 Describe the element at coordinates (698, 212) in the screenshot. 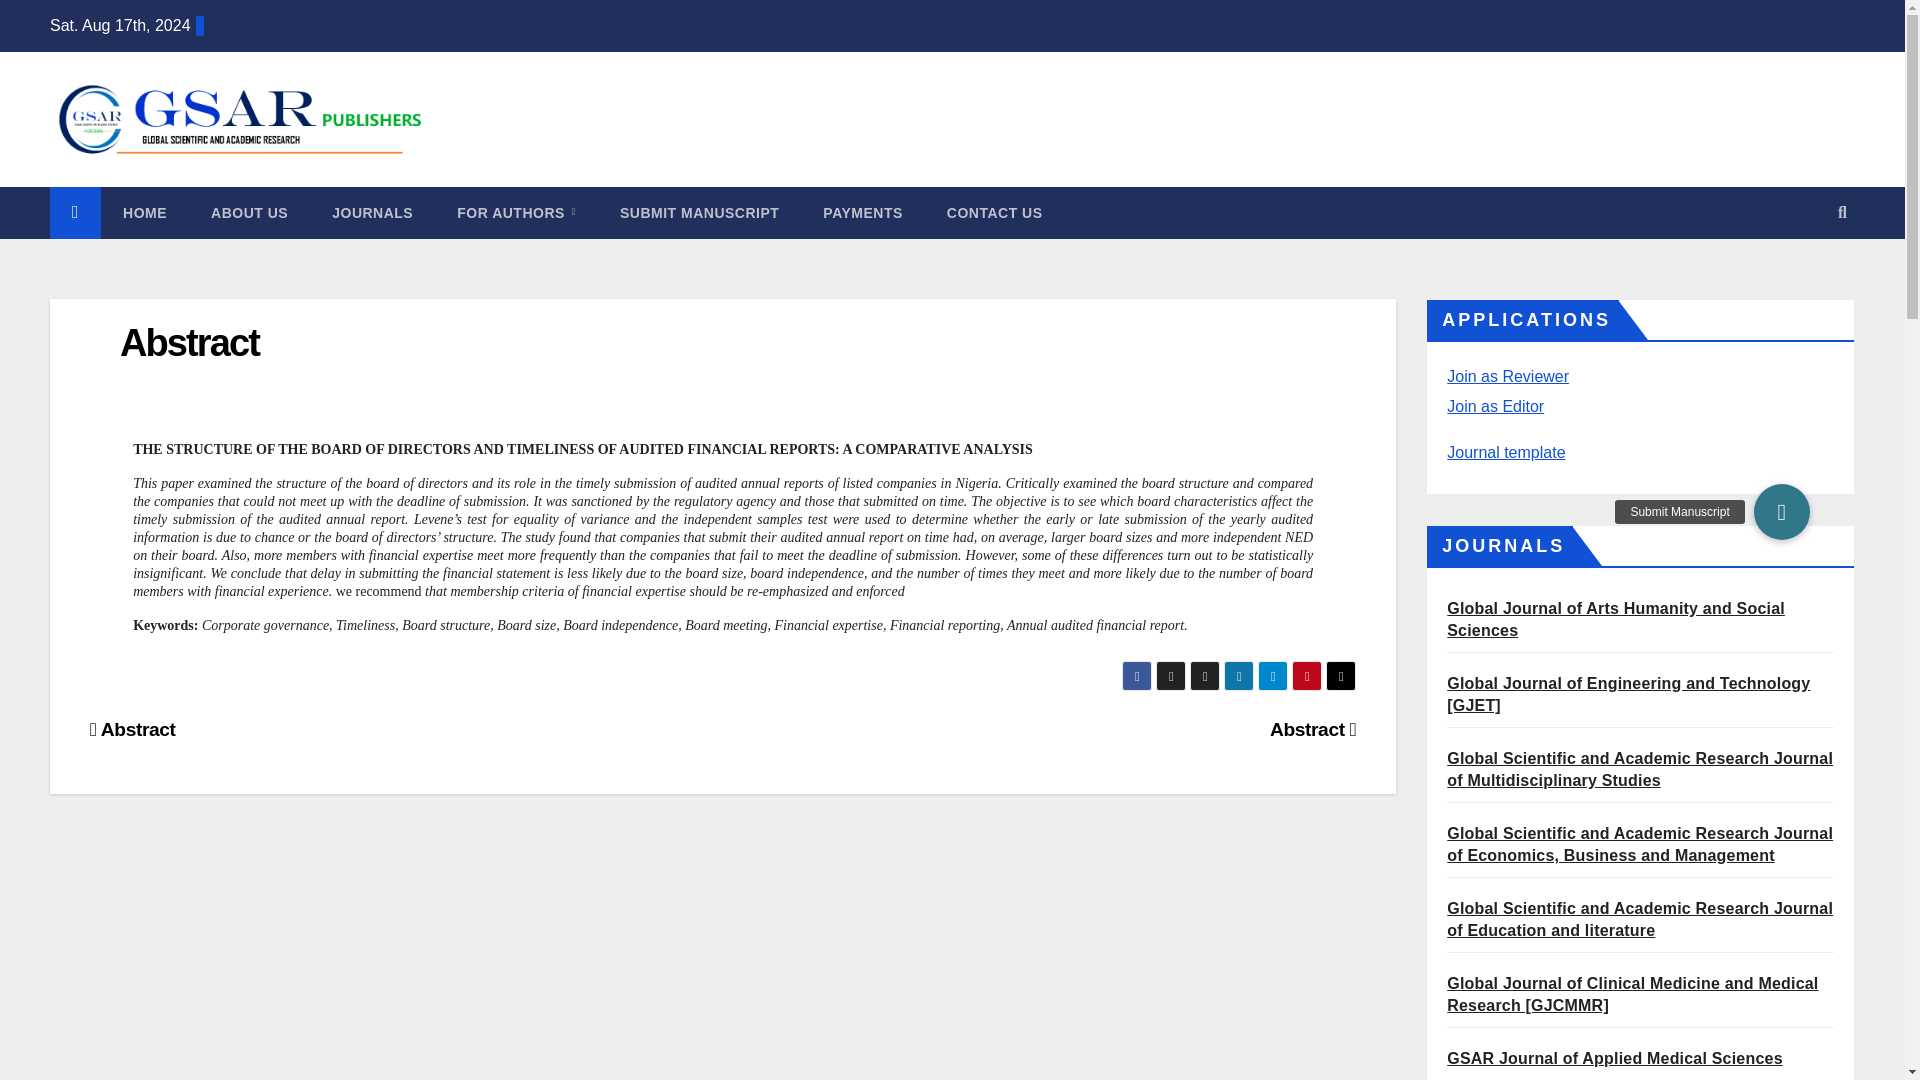

I see `SUBMIT MANUSCRIPT` at that location.